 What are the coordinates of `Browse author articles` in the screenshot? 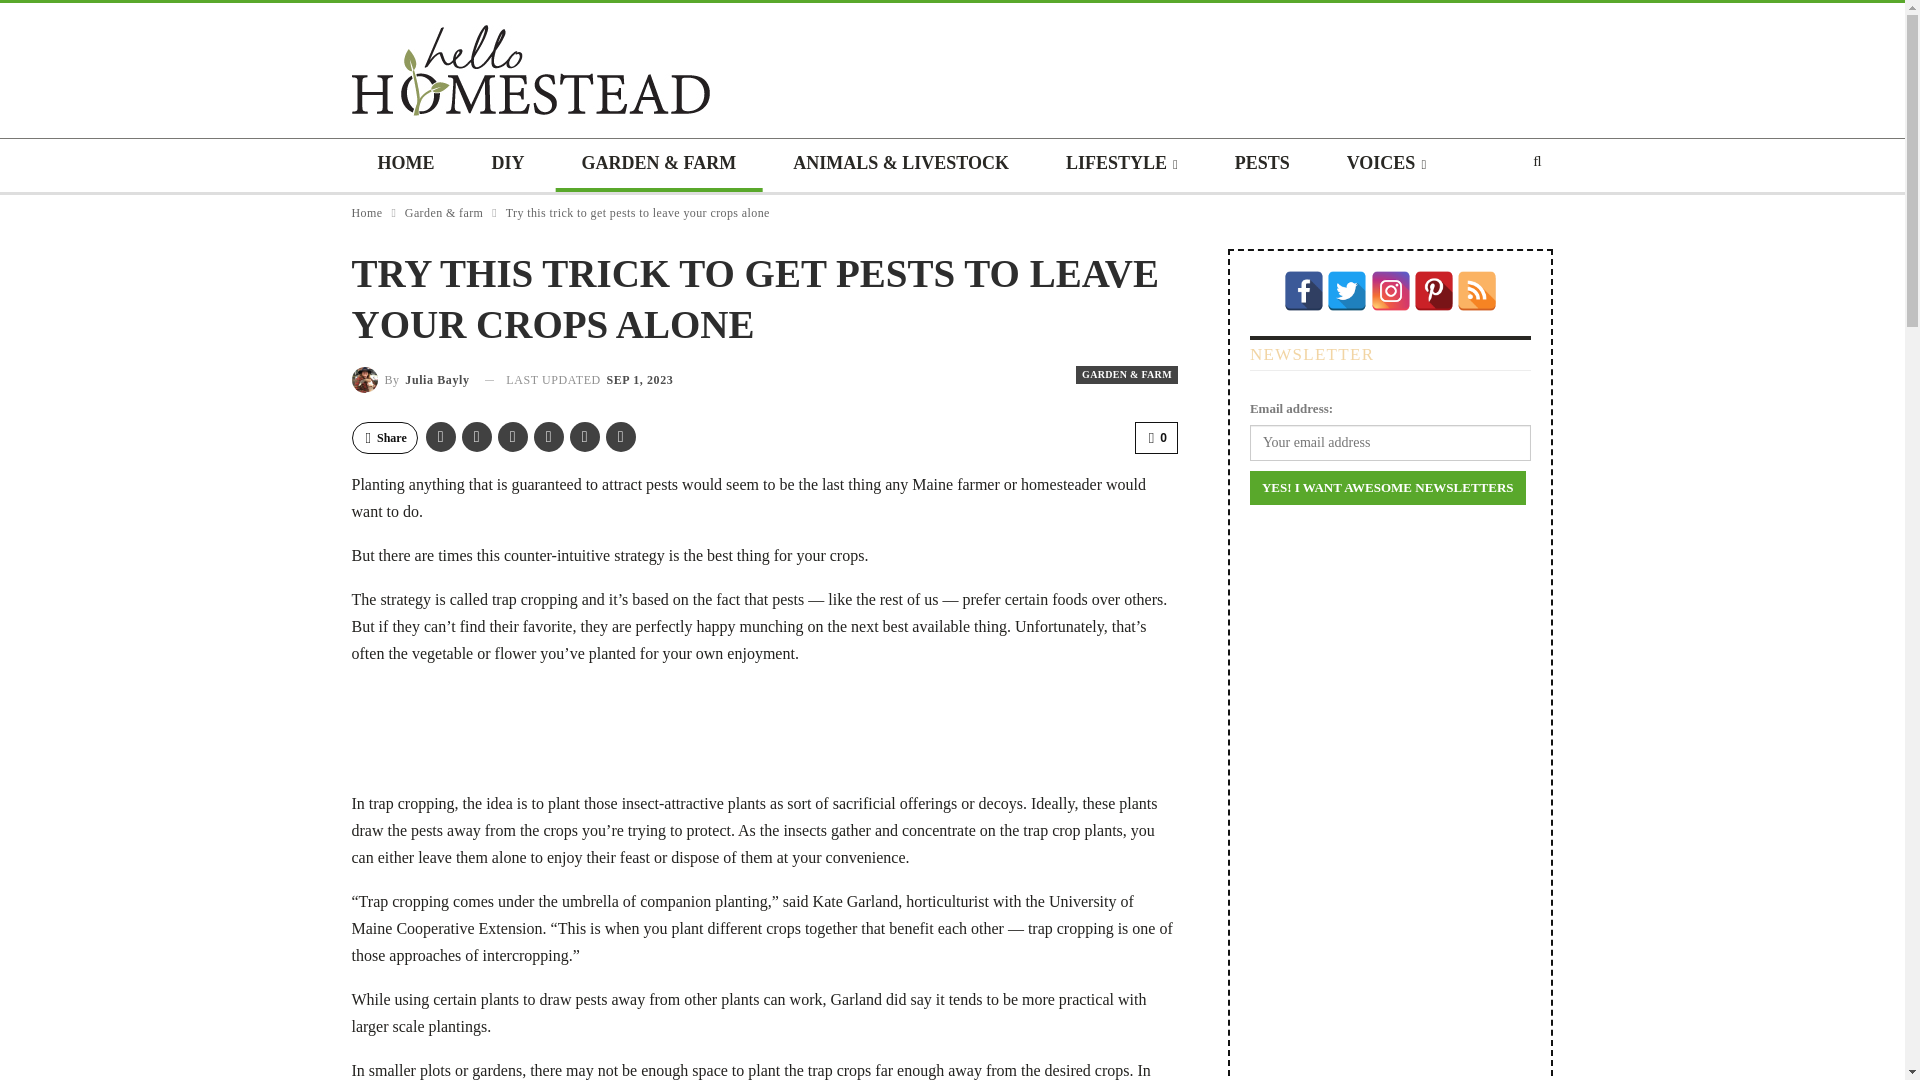 It's located at (410, 378).